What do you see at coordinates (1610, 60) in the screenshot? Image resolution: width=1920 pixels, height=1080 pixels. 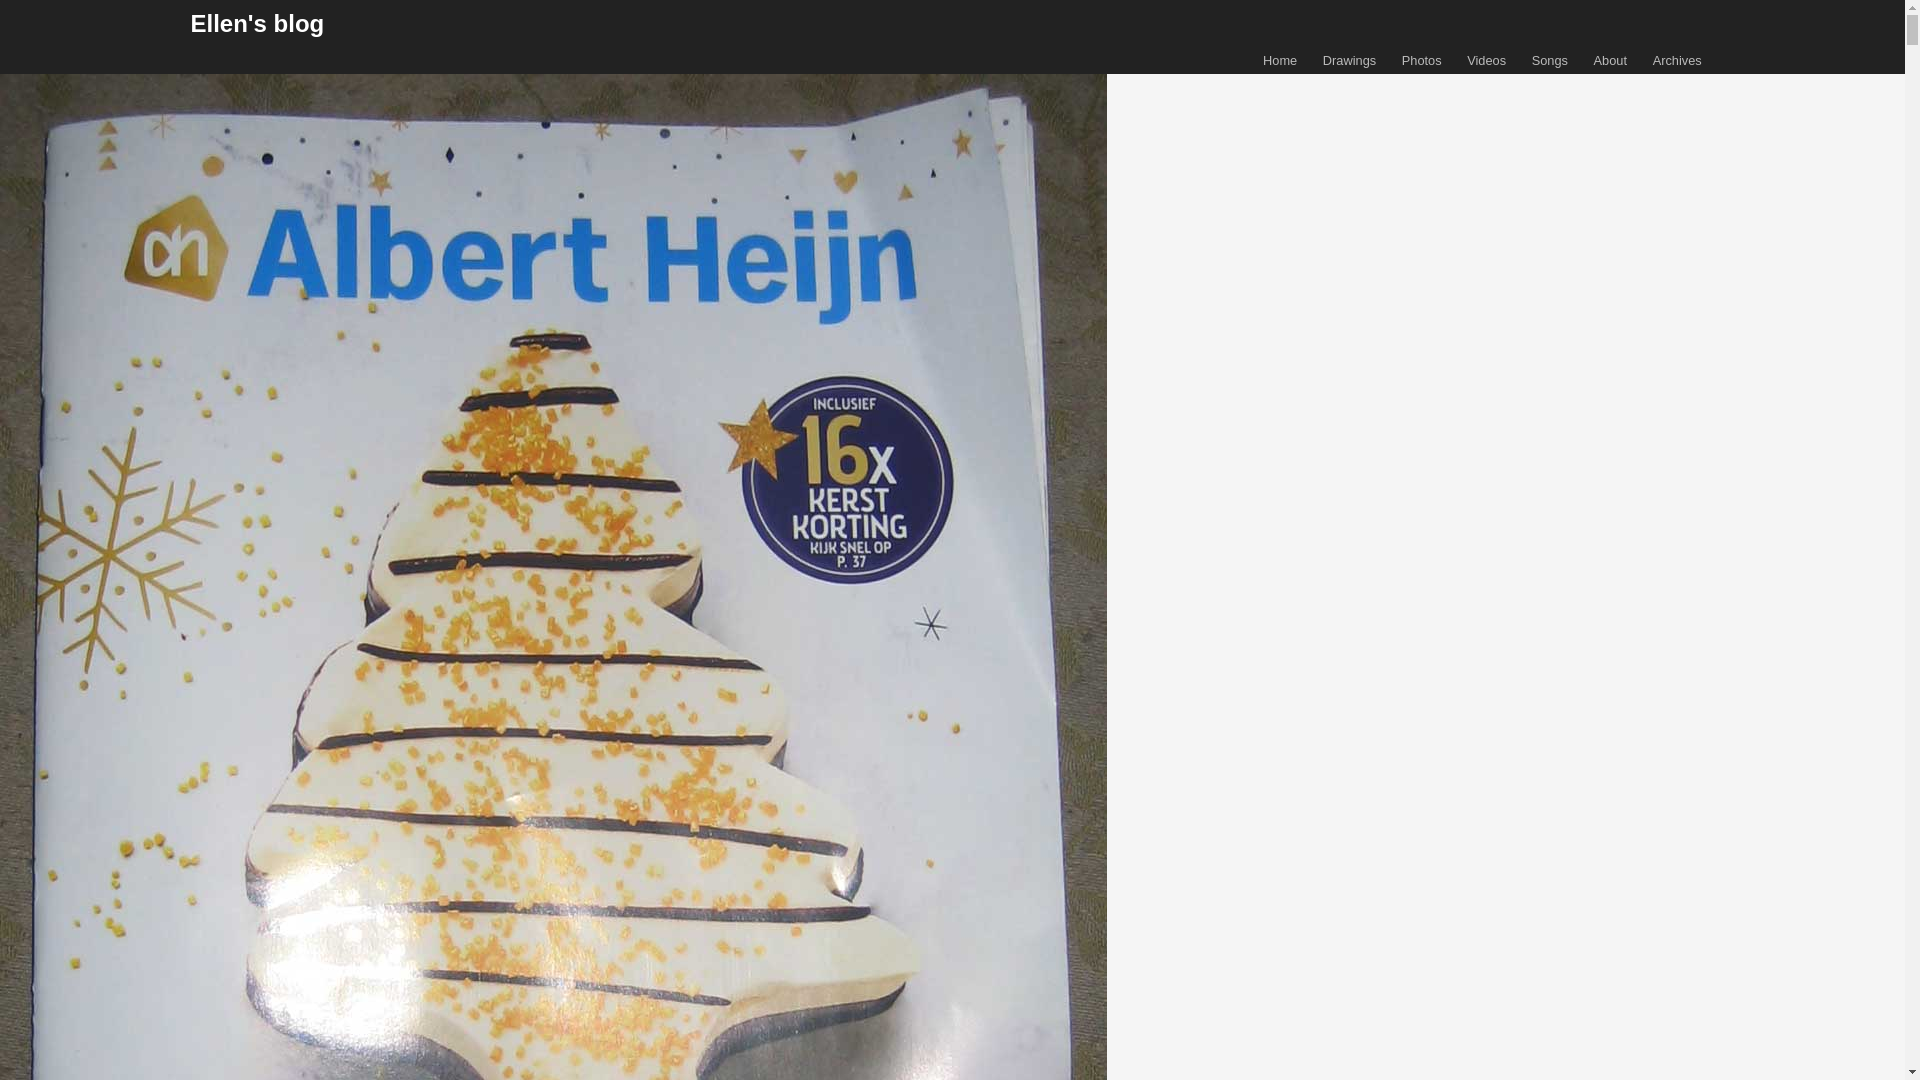 I see `About` at bounding box center [1610, 60].